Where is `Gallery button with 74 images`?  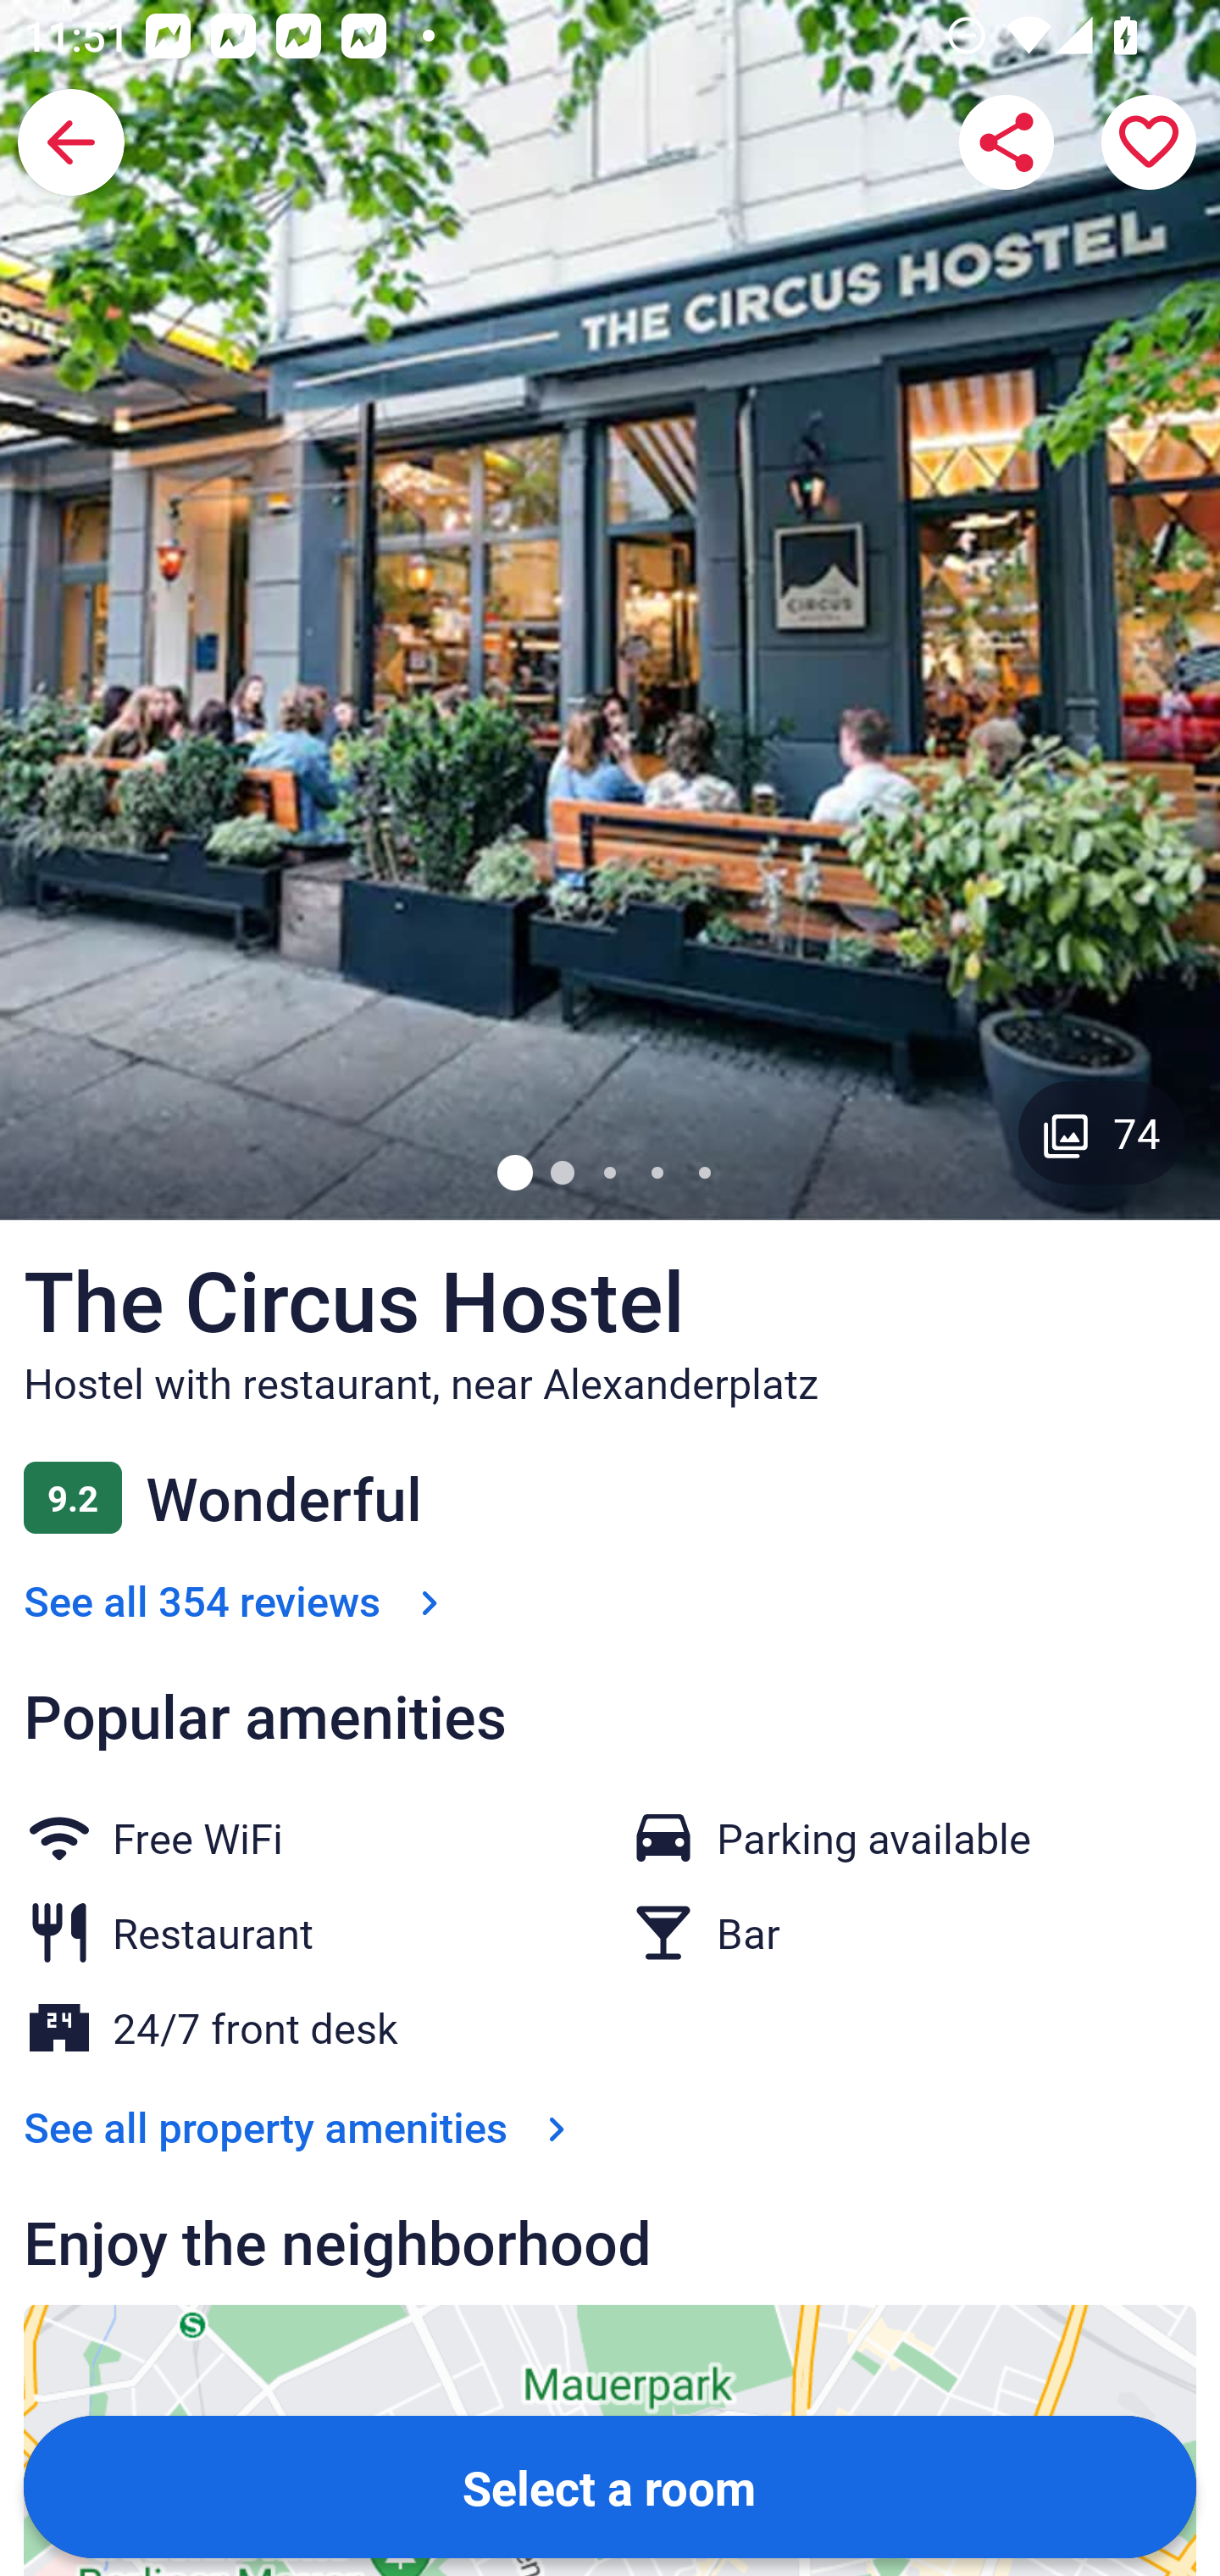
Gallery button with 74 images is located at coordinates (1101, 1132).